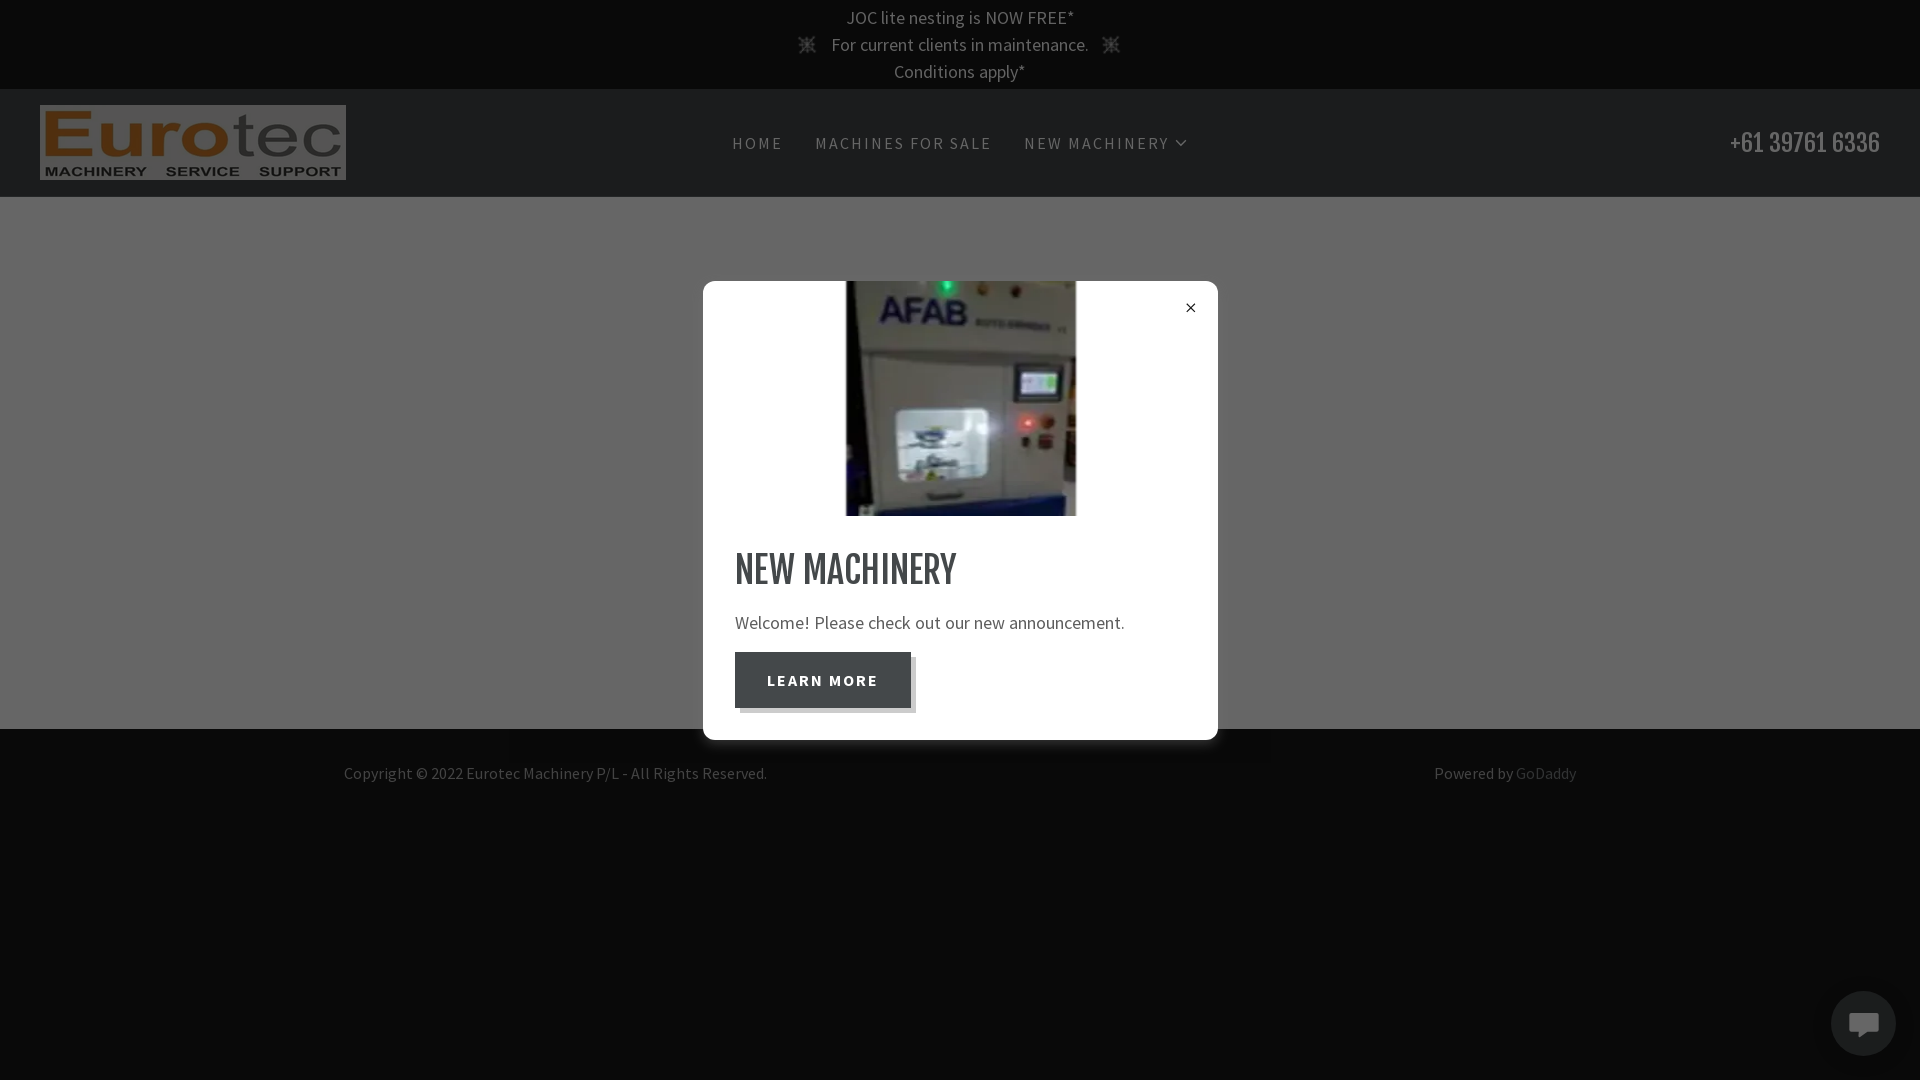  Describe the element at coordinates (1106, 142) in the screenshot. I see `NEW MACHINERY` at that location.